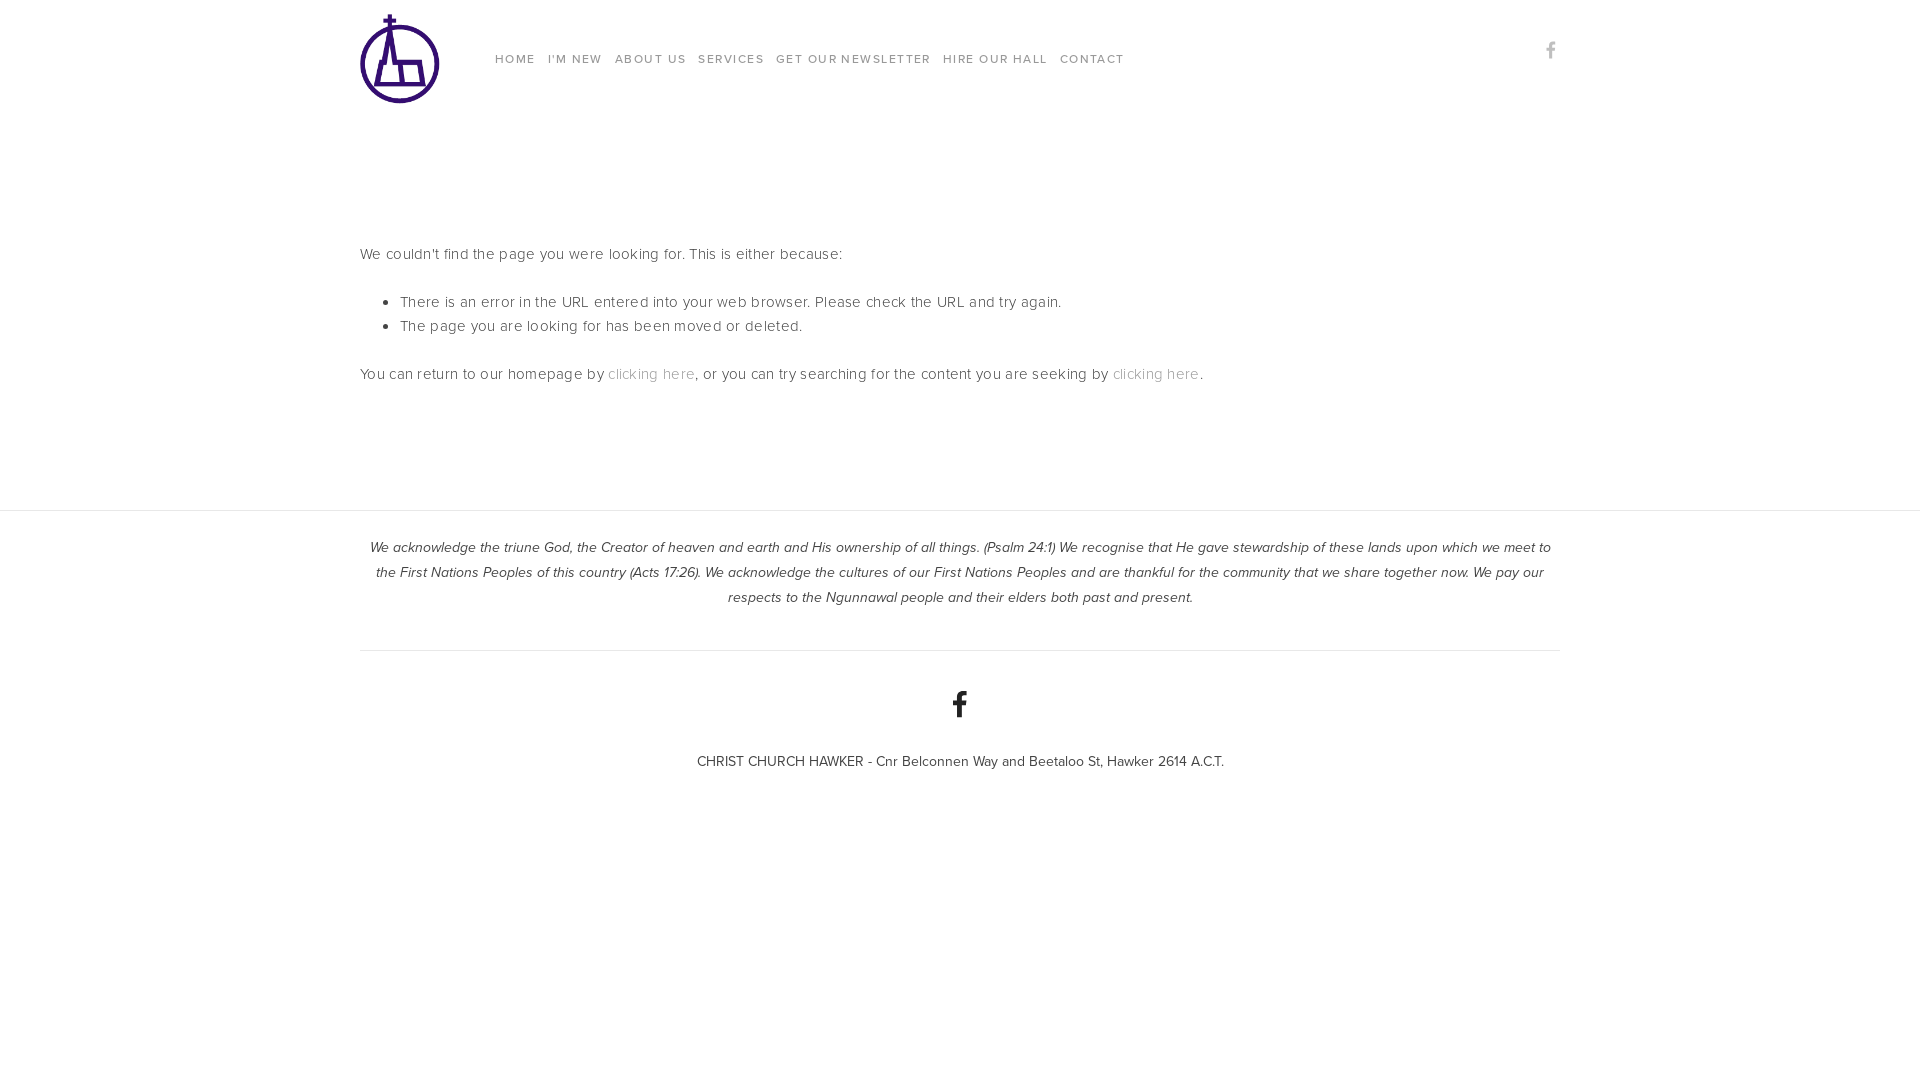 The height and width of the screenshot is (1080, 1920). I want to click on HIRE OUR HALL, so click(996, 59).